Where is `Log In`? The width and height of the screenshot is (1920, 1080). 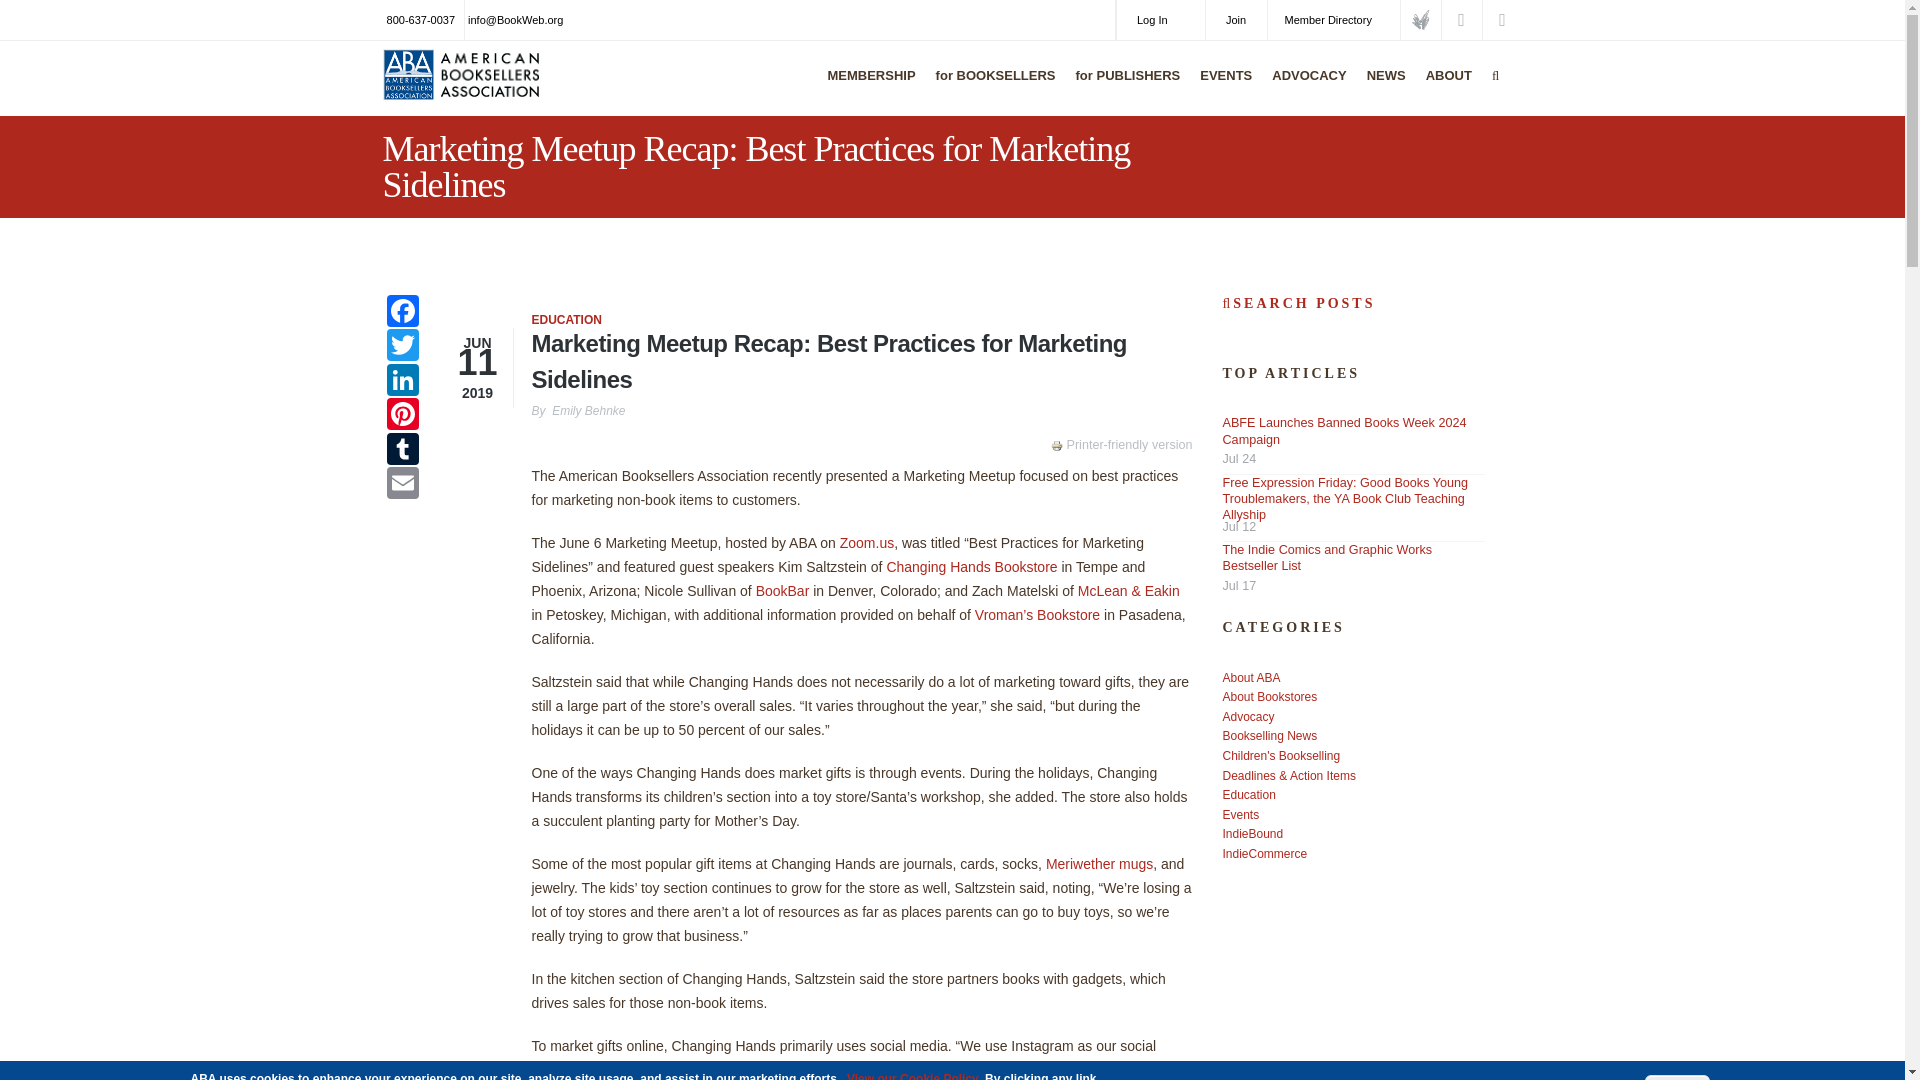
Log In is located at coordinates (1161, 20).